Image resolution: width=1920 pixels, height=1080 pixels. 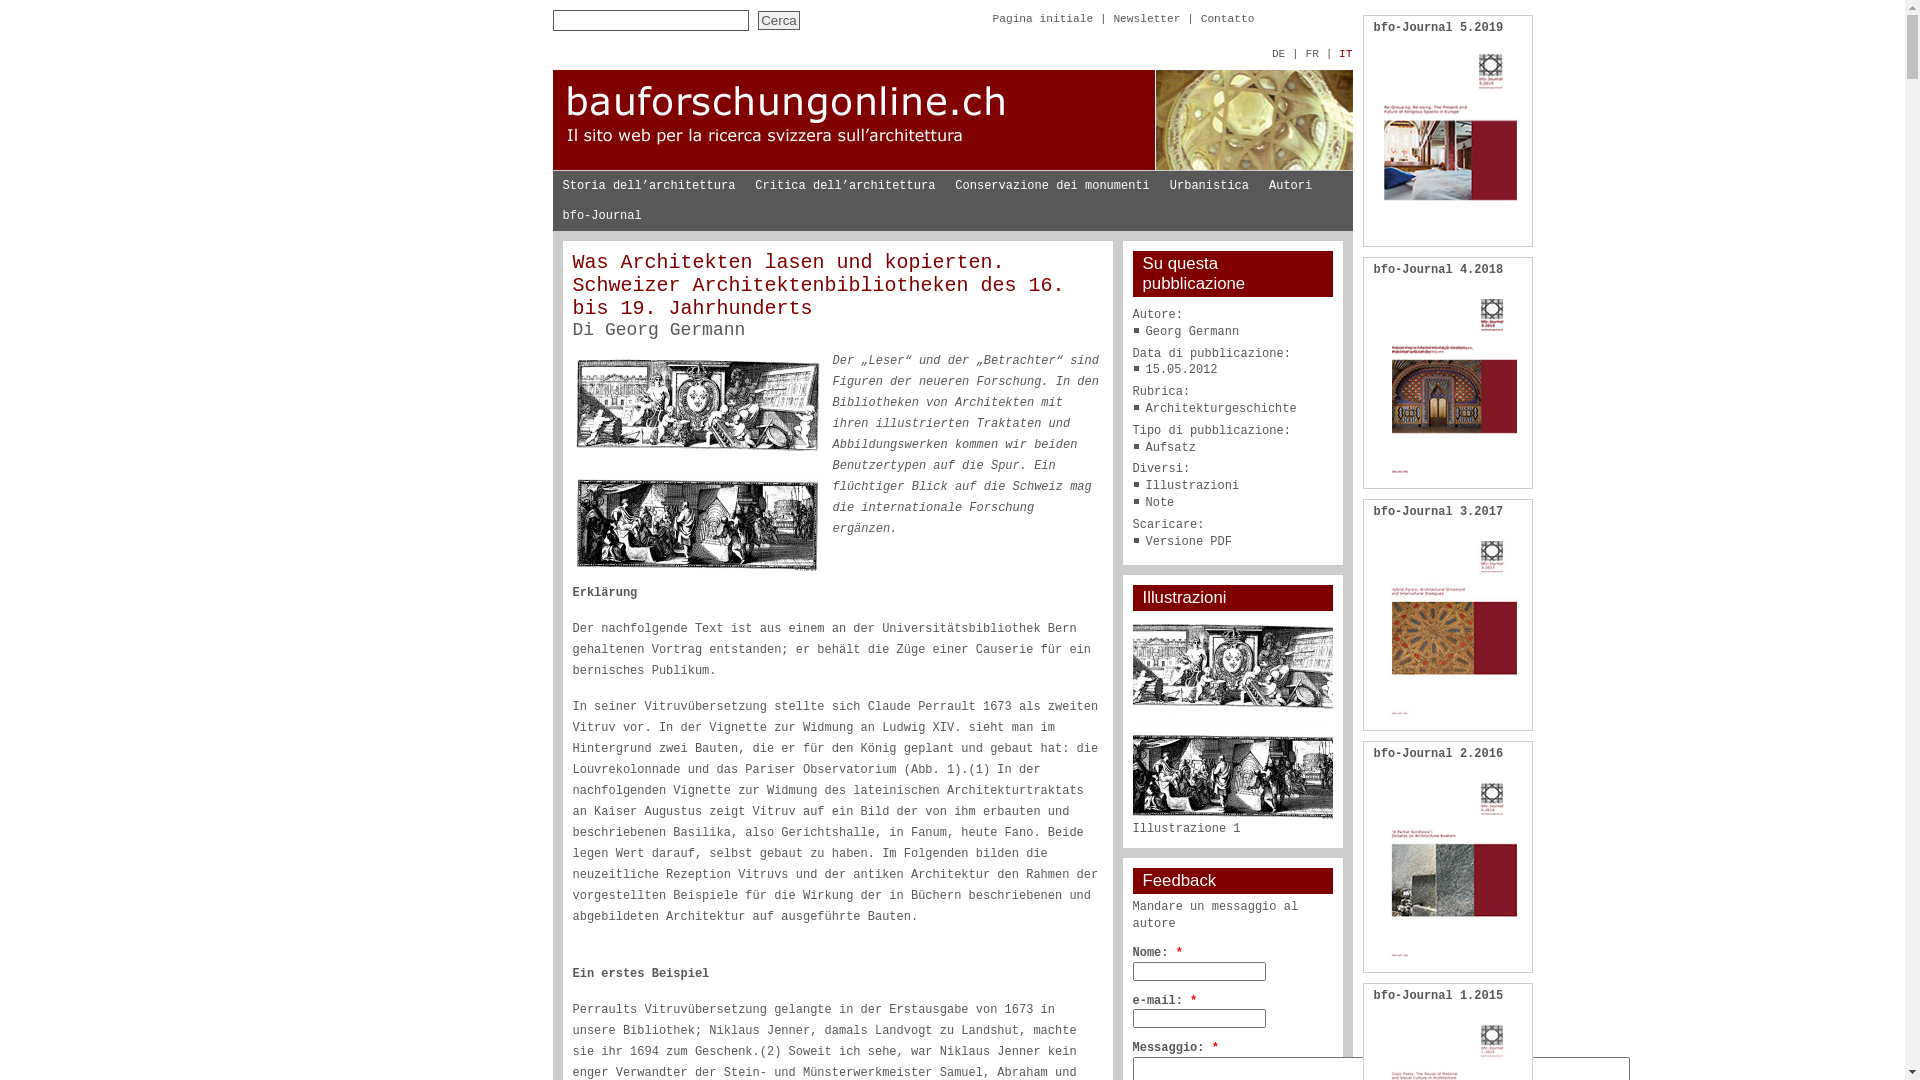 What do you see at coordinates (1146, 19) in the screenshot?
I see `Newsletter` at bounding box center [1146, 19].